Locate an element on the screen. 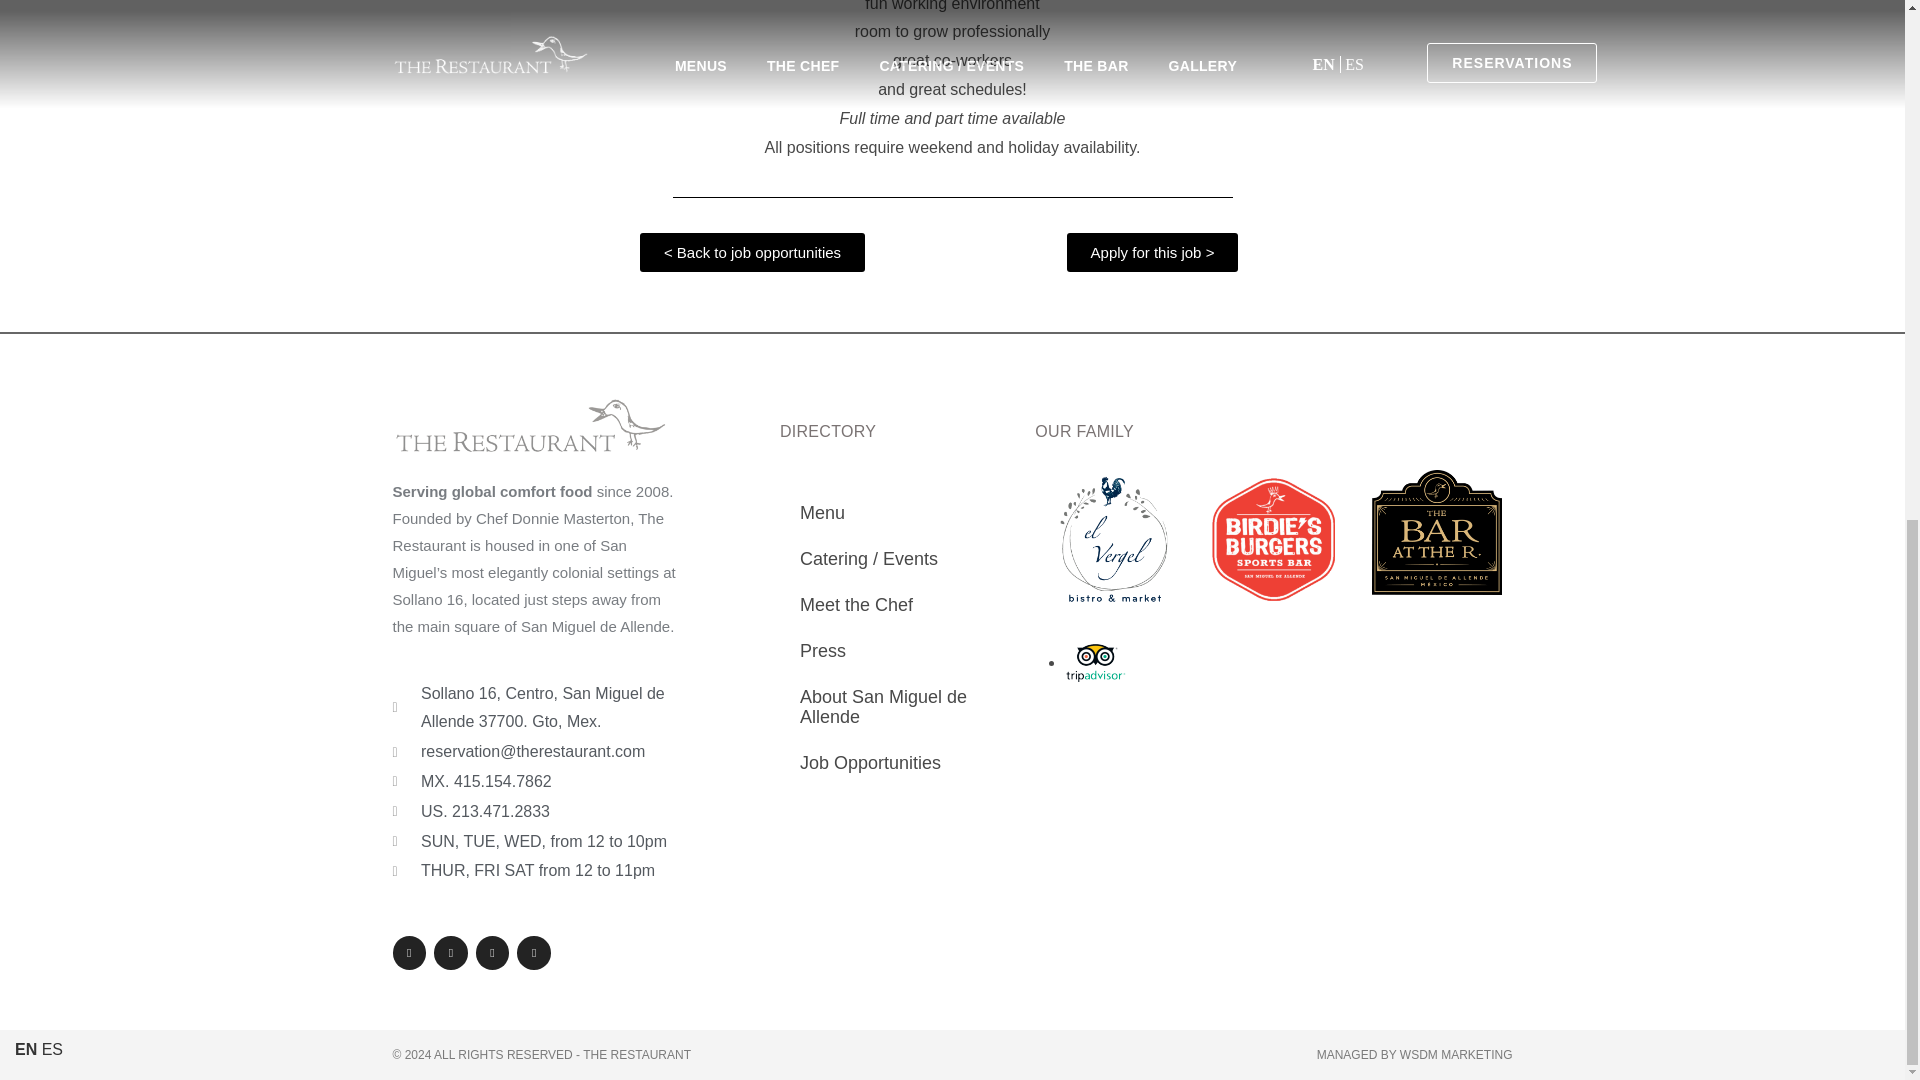 This screenshot has height=1080, width=1920. MX. 415.154.7862 is located at coordinates (536, 782).